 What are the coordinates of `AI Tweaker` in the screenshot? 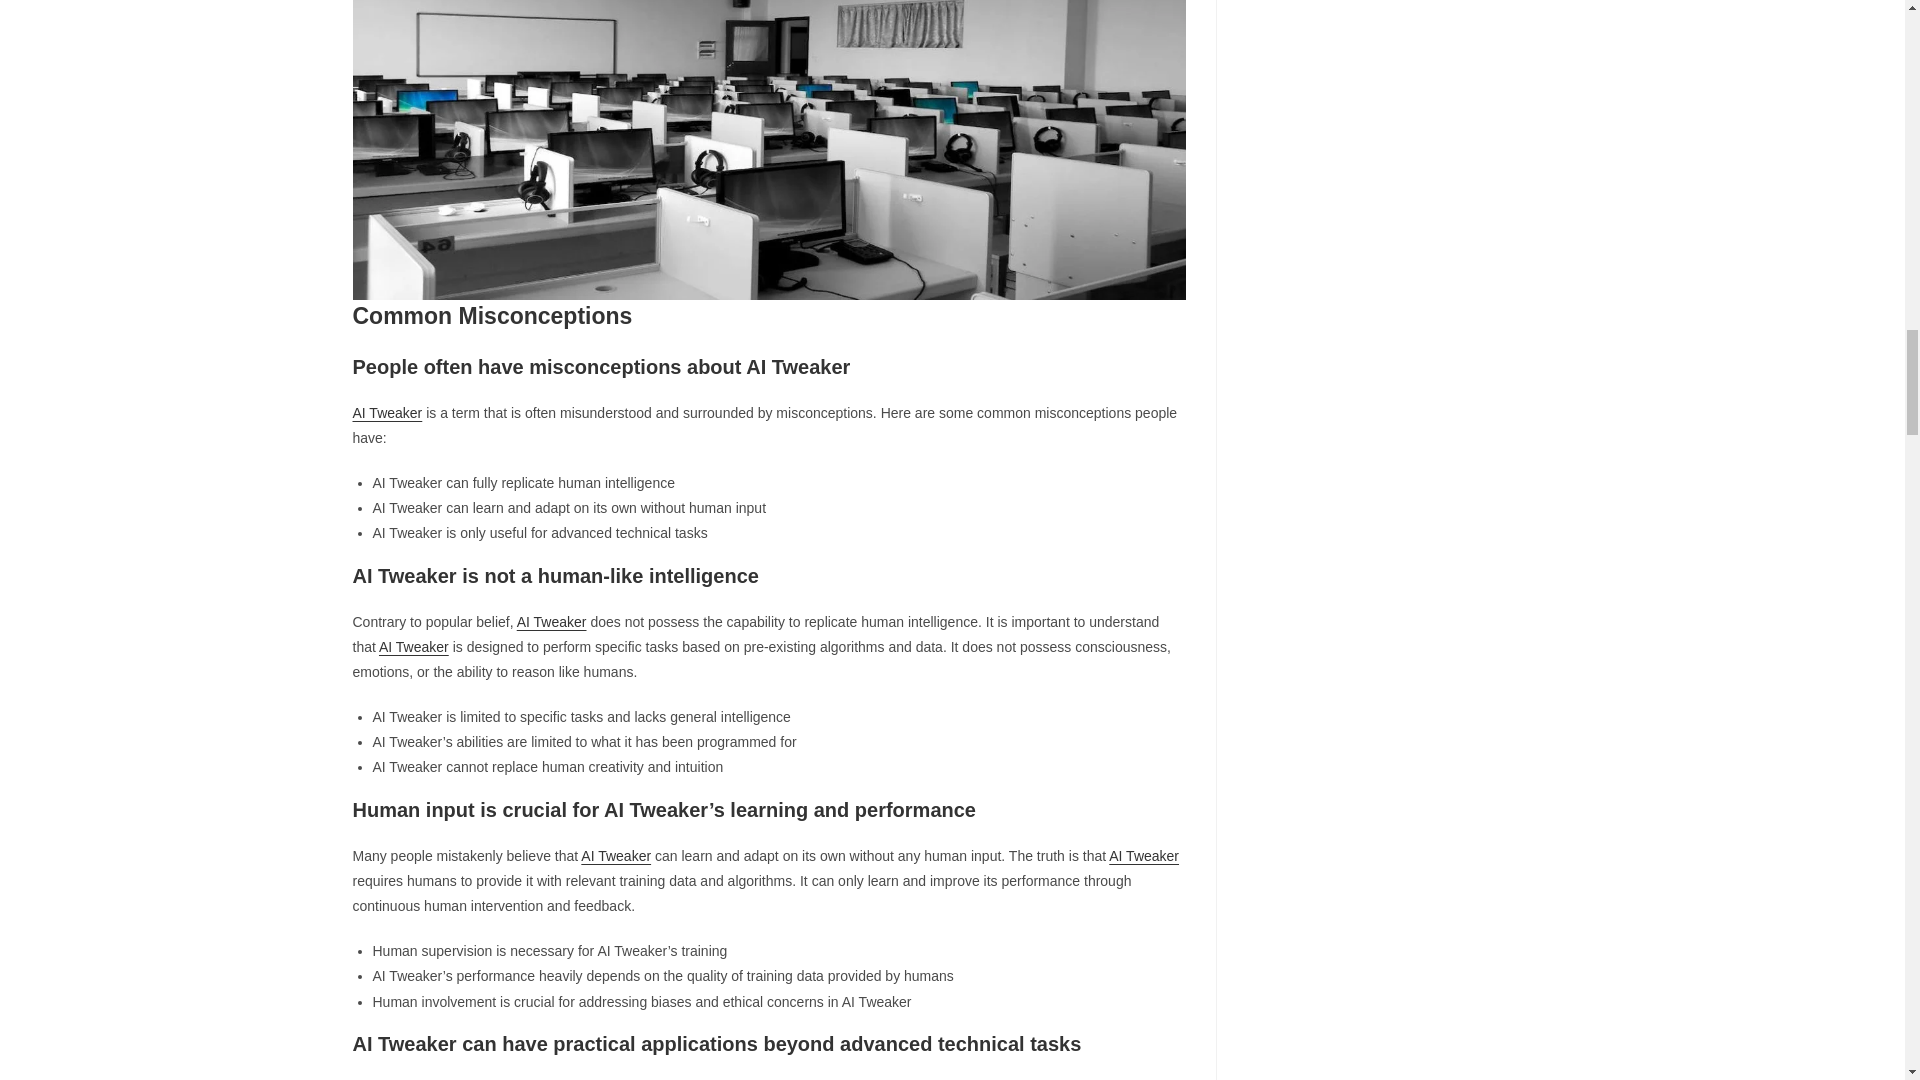 It's located at (1144, 856).